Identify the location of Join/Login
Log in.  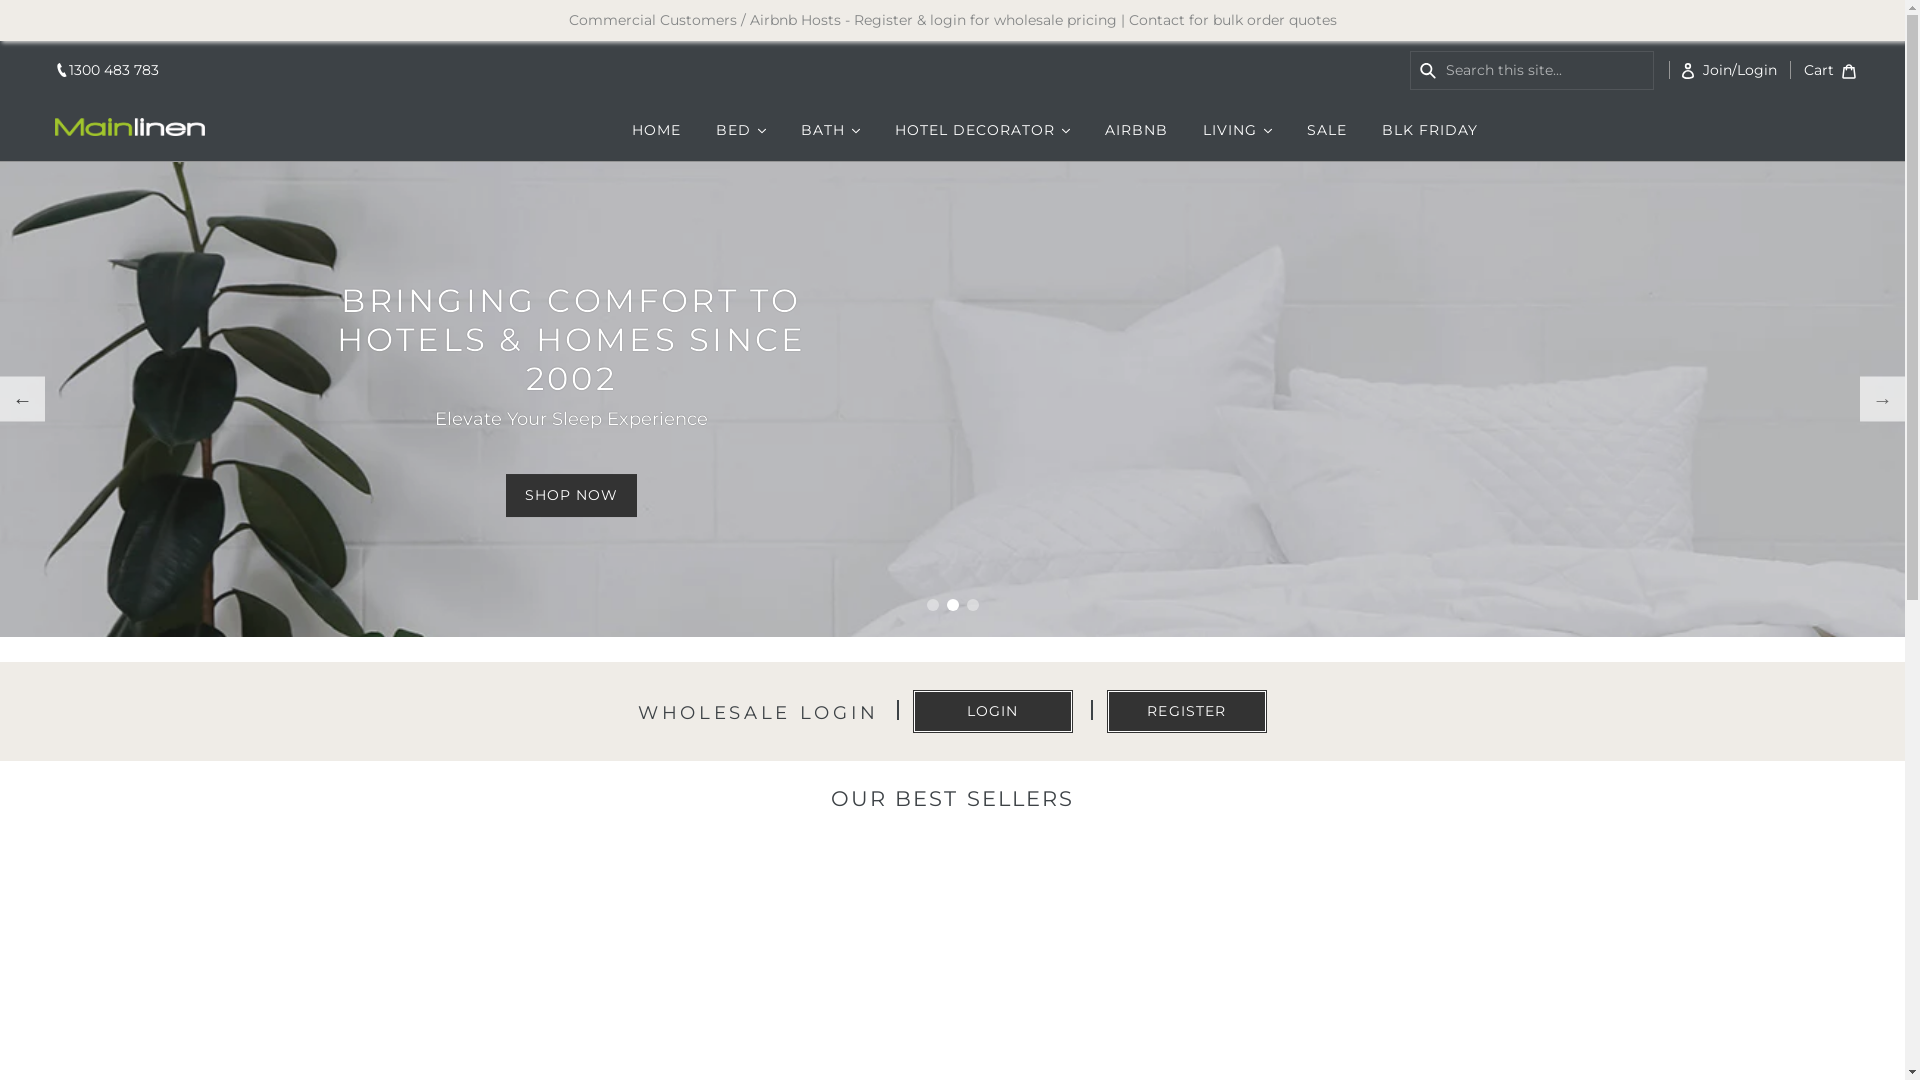
(1730, 70).